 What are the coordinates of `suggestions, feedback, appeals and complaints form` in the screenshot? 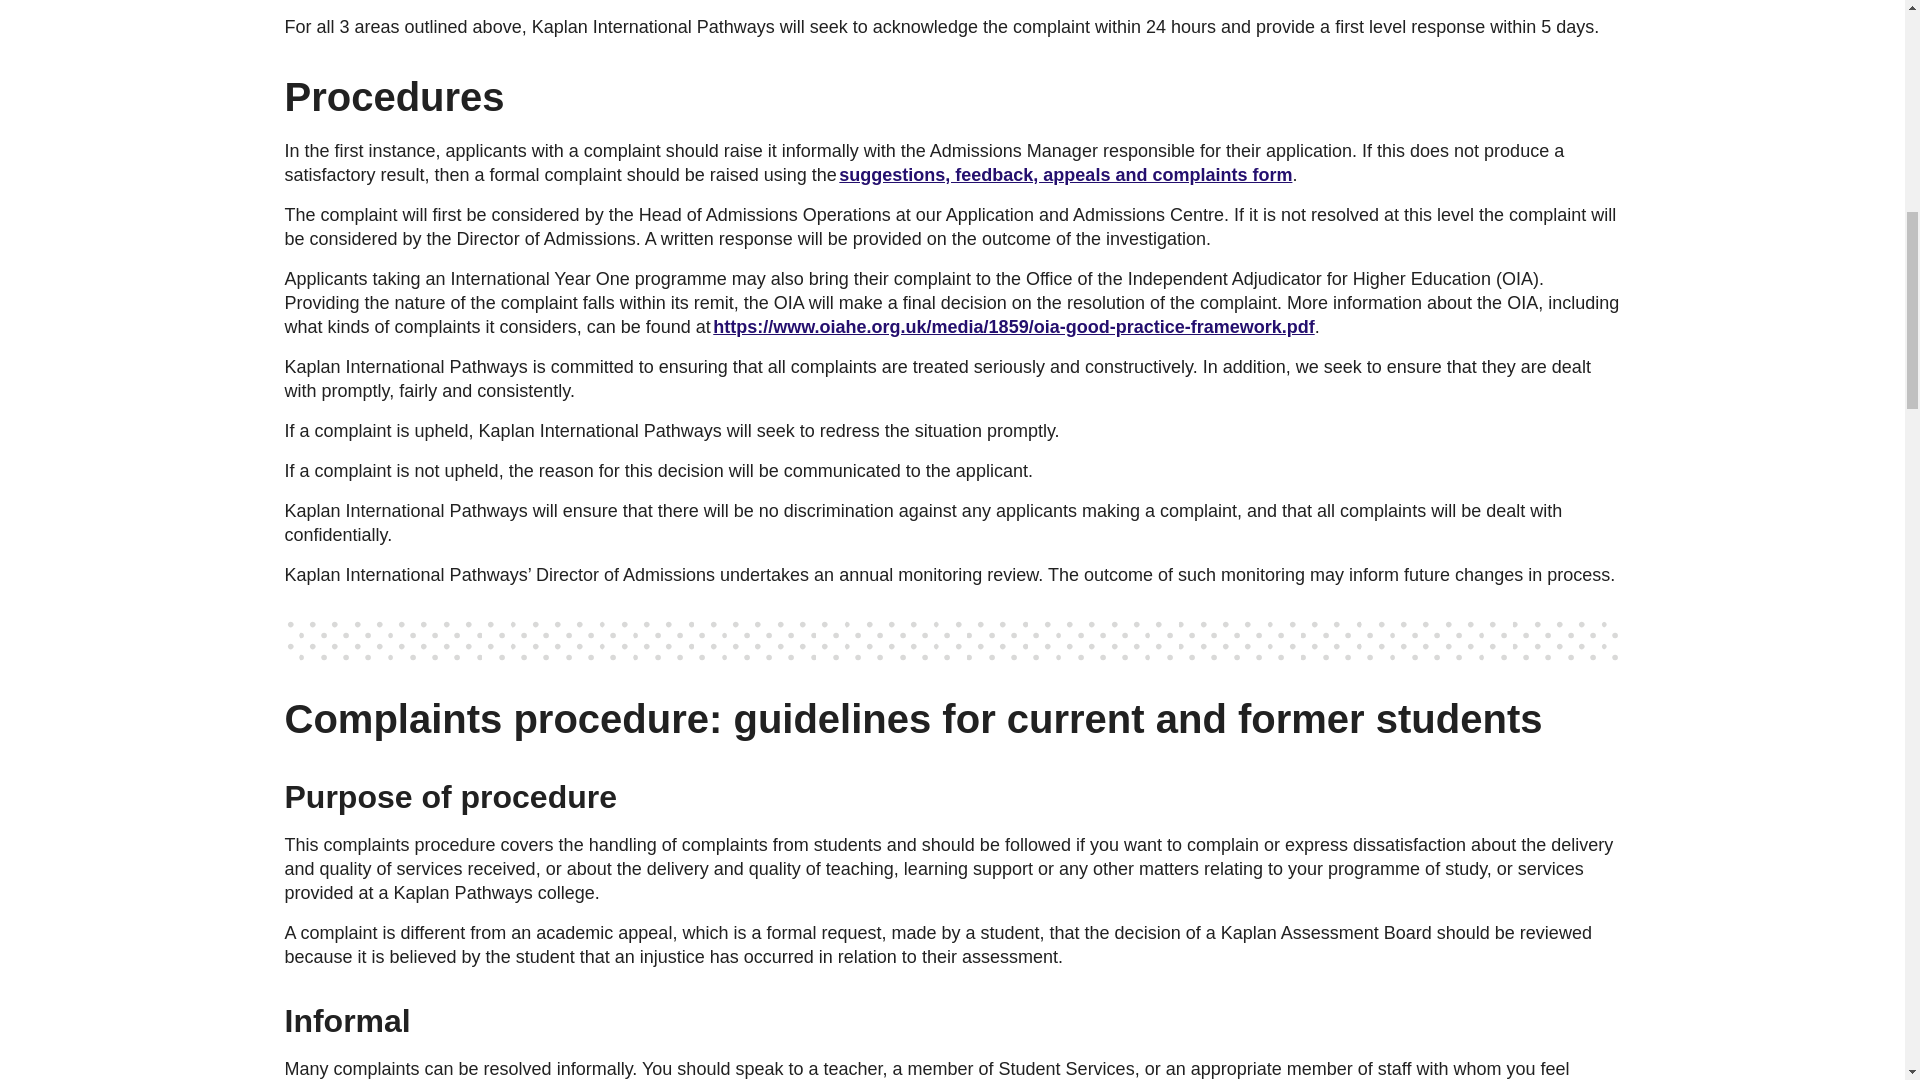 It's located at (1066, 174).